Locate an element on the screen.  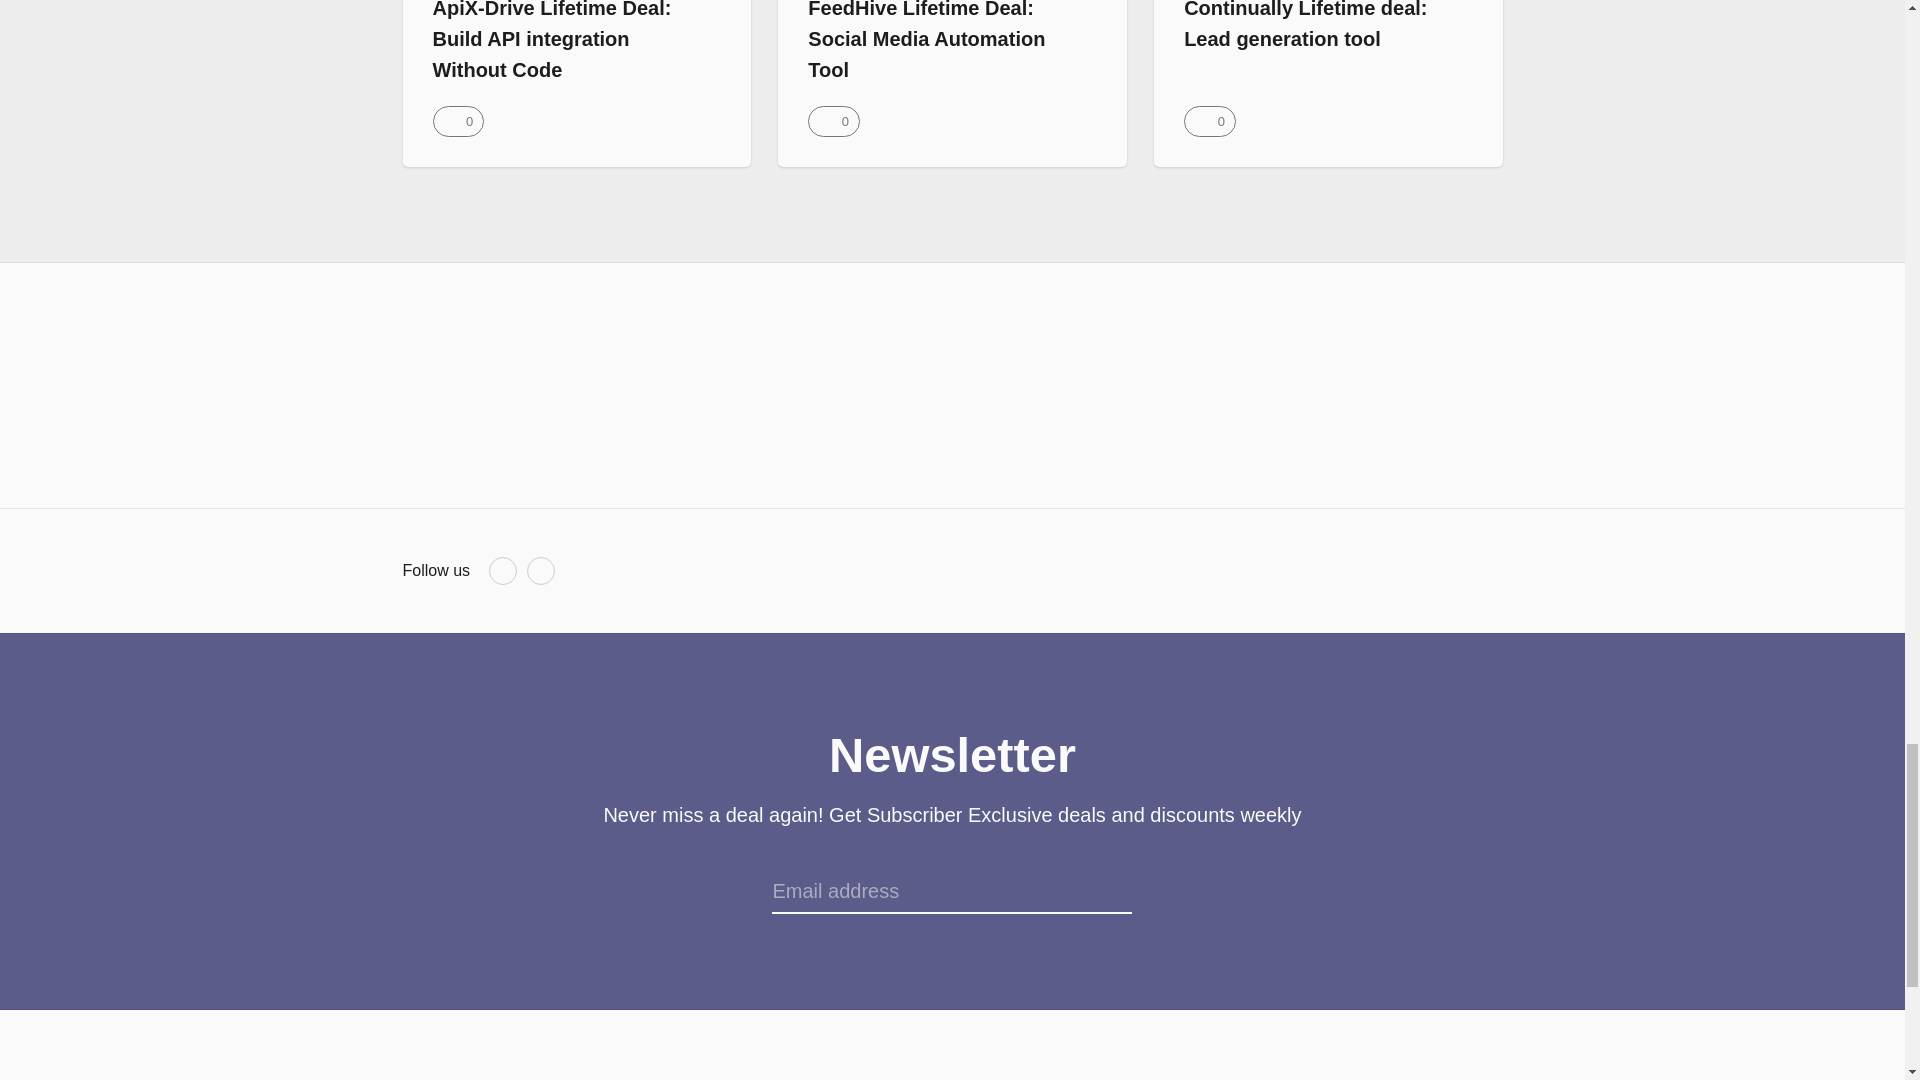
Twitter is located at coordinates (540, 571).